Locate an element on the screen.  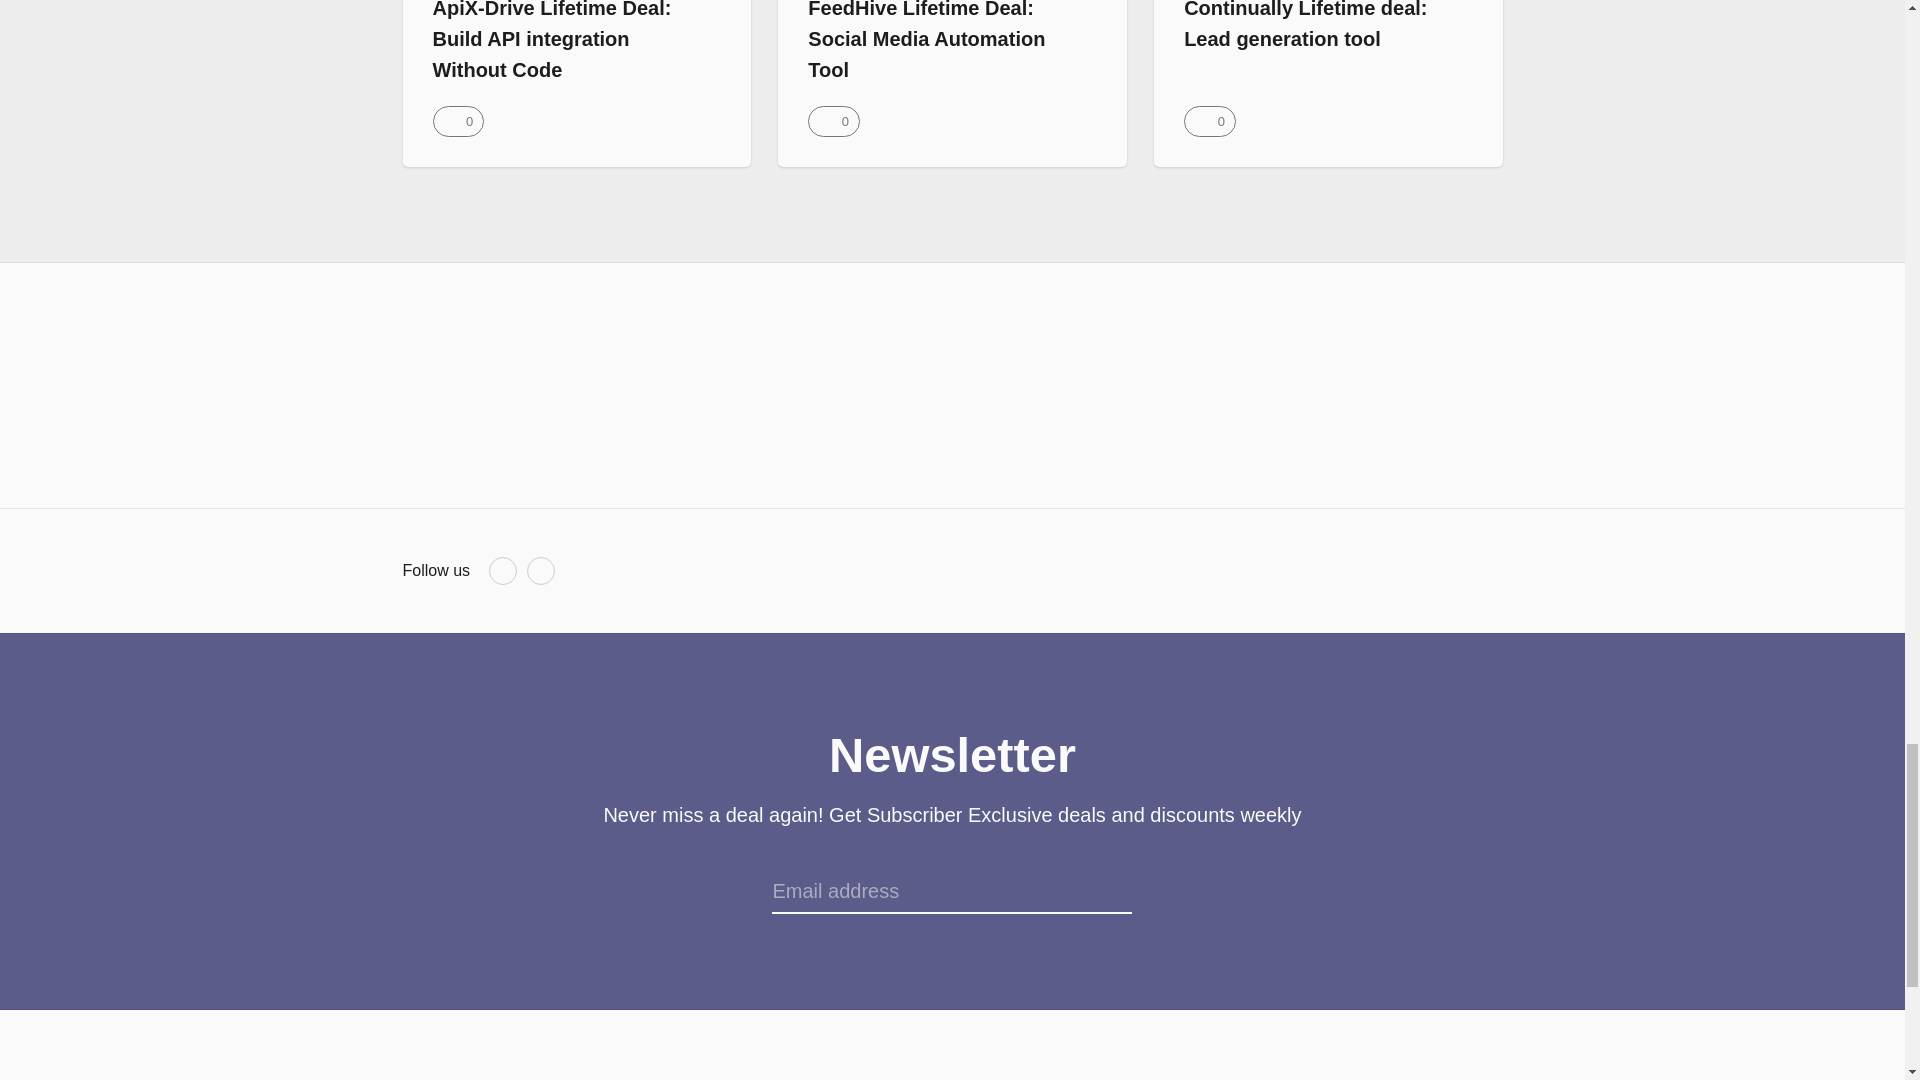
Twitter is located at coordinates (540, 571).